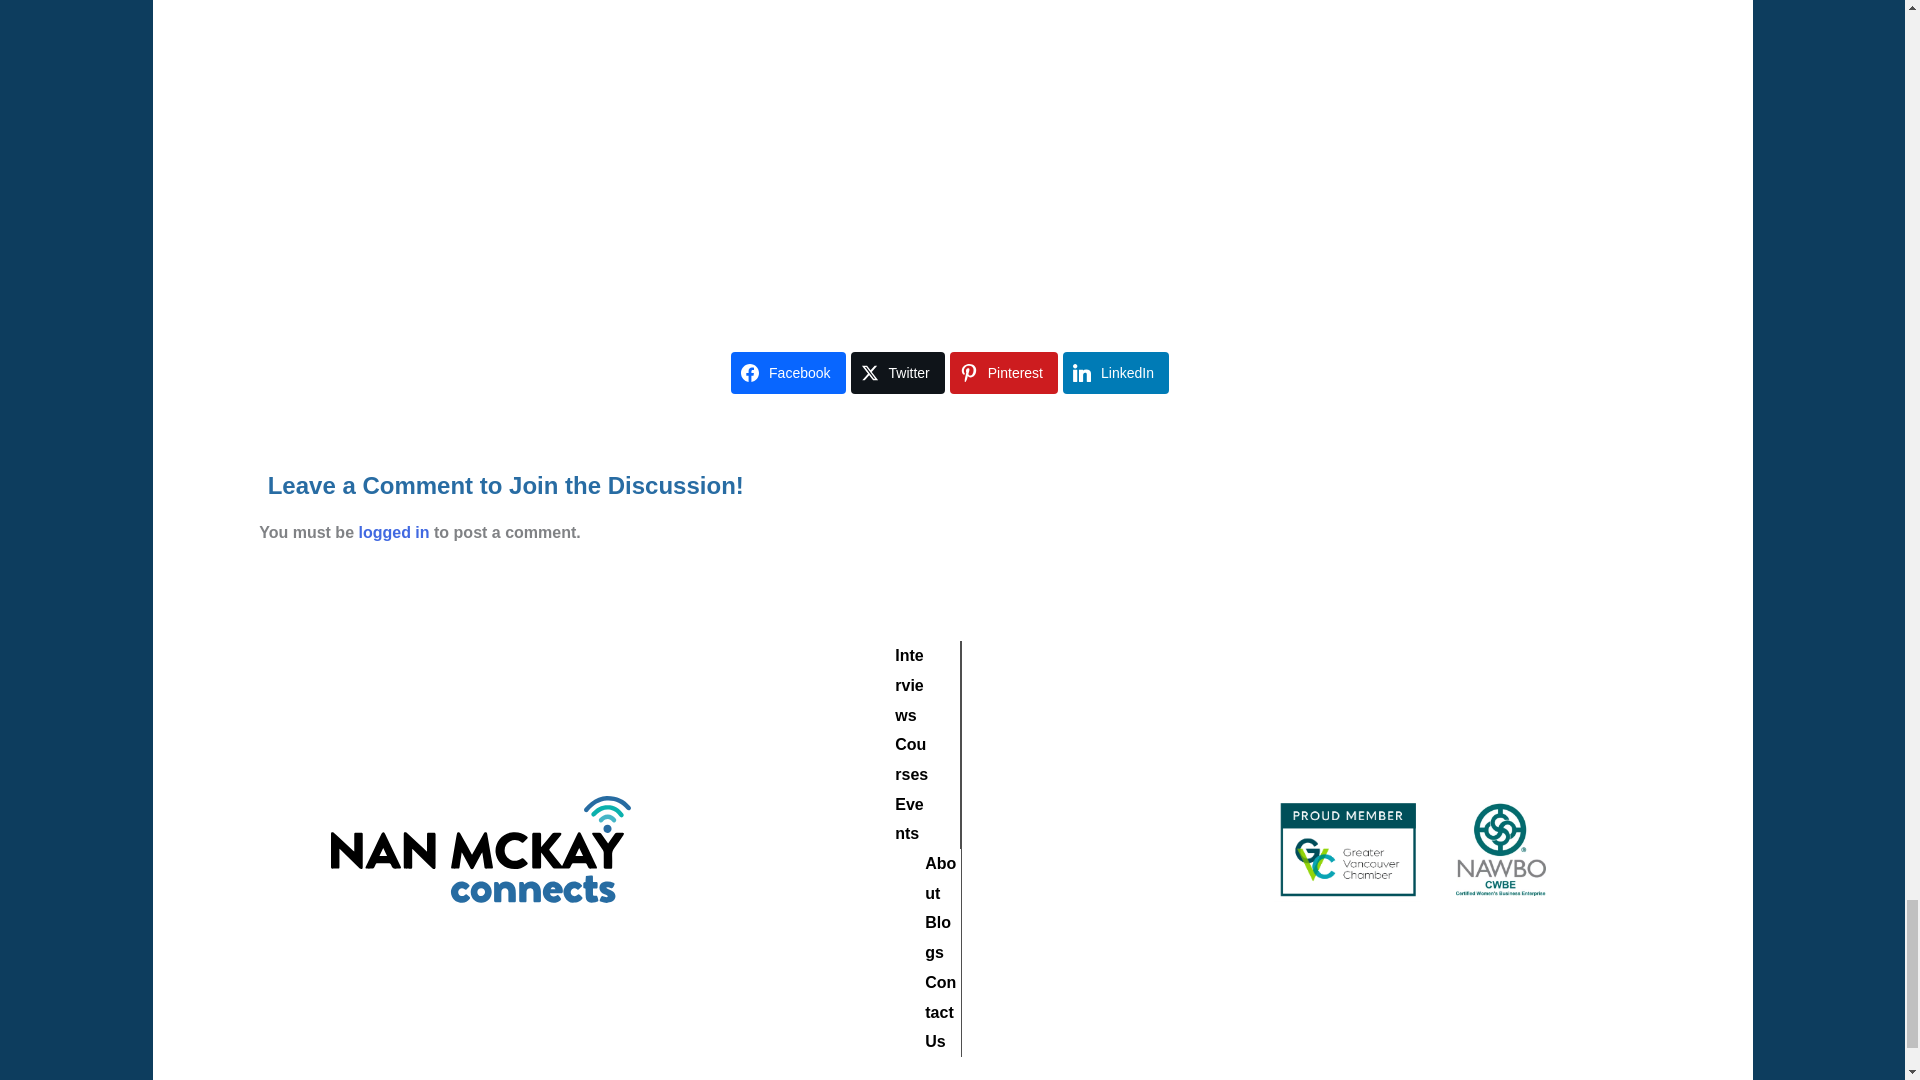  What do you see at coordinates (788, 373) in the screenshot?
I see `Share on Facebook` at bounding box center [788, 373].